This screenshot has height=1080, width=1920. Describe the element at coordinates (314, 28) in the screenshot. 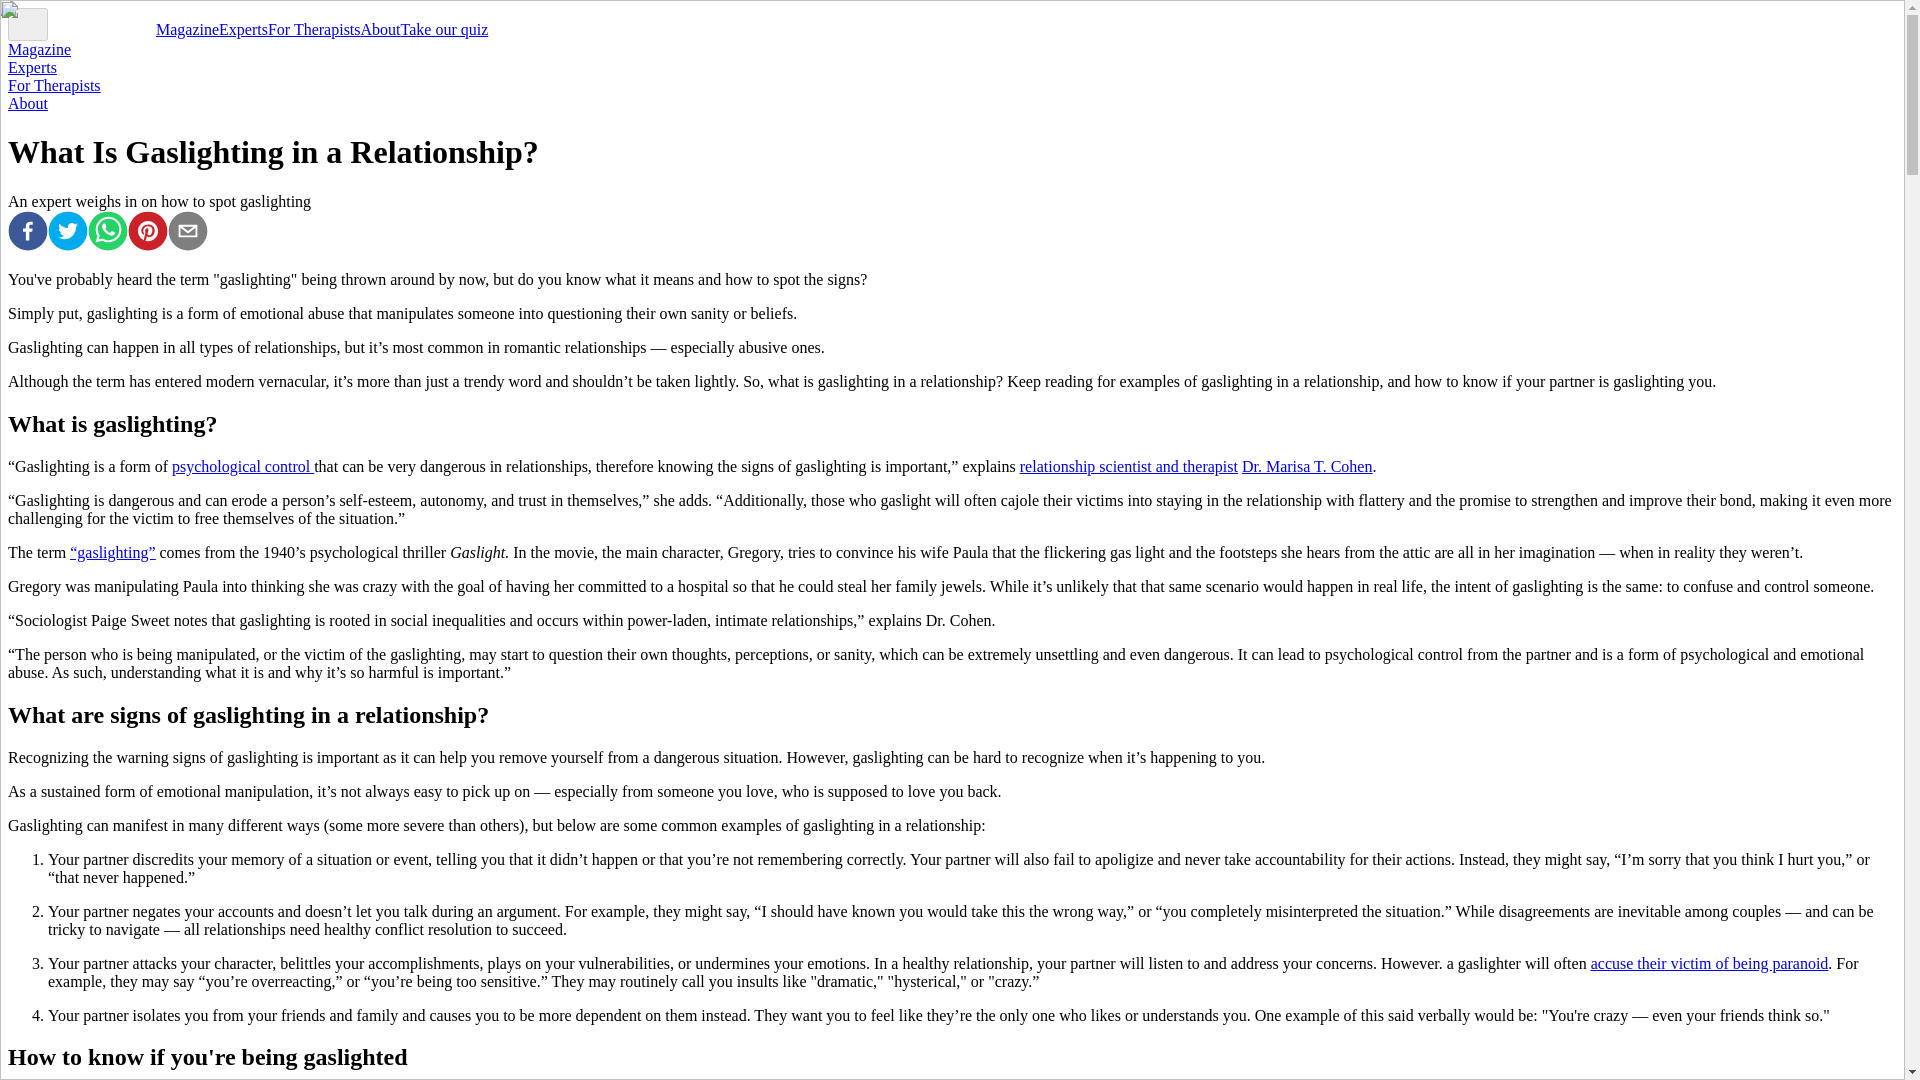

I see `For Therapists` at that location.